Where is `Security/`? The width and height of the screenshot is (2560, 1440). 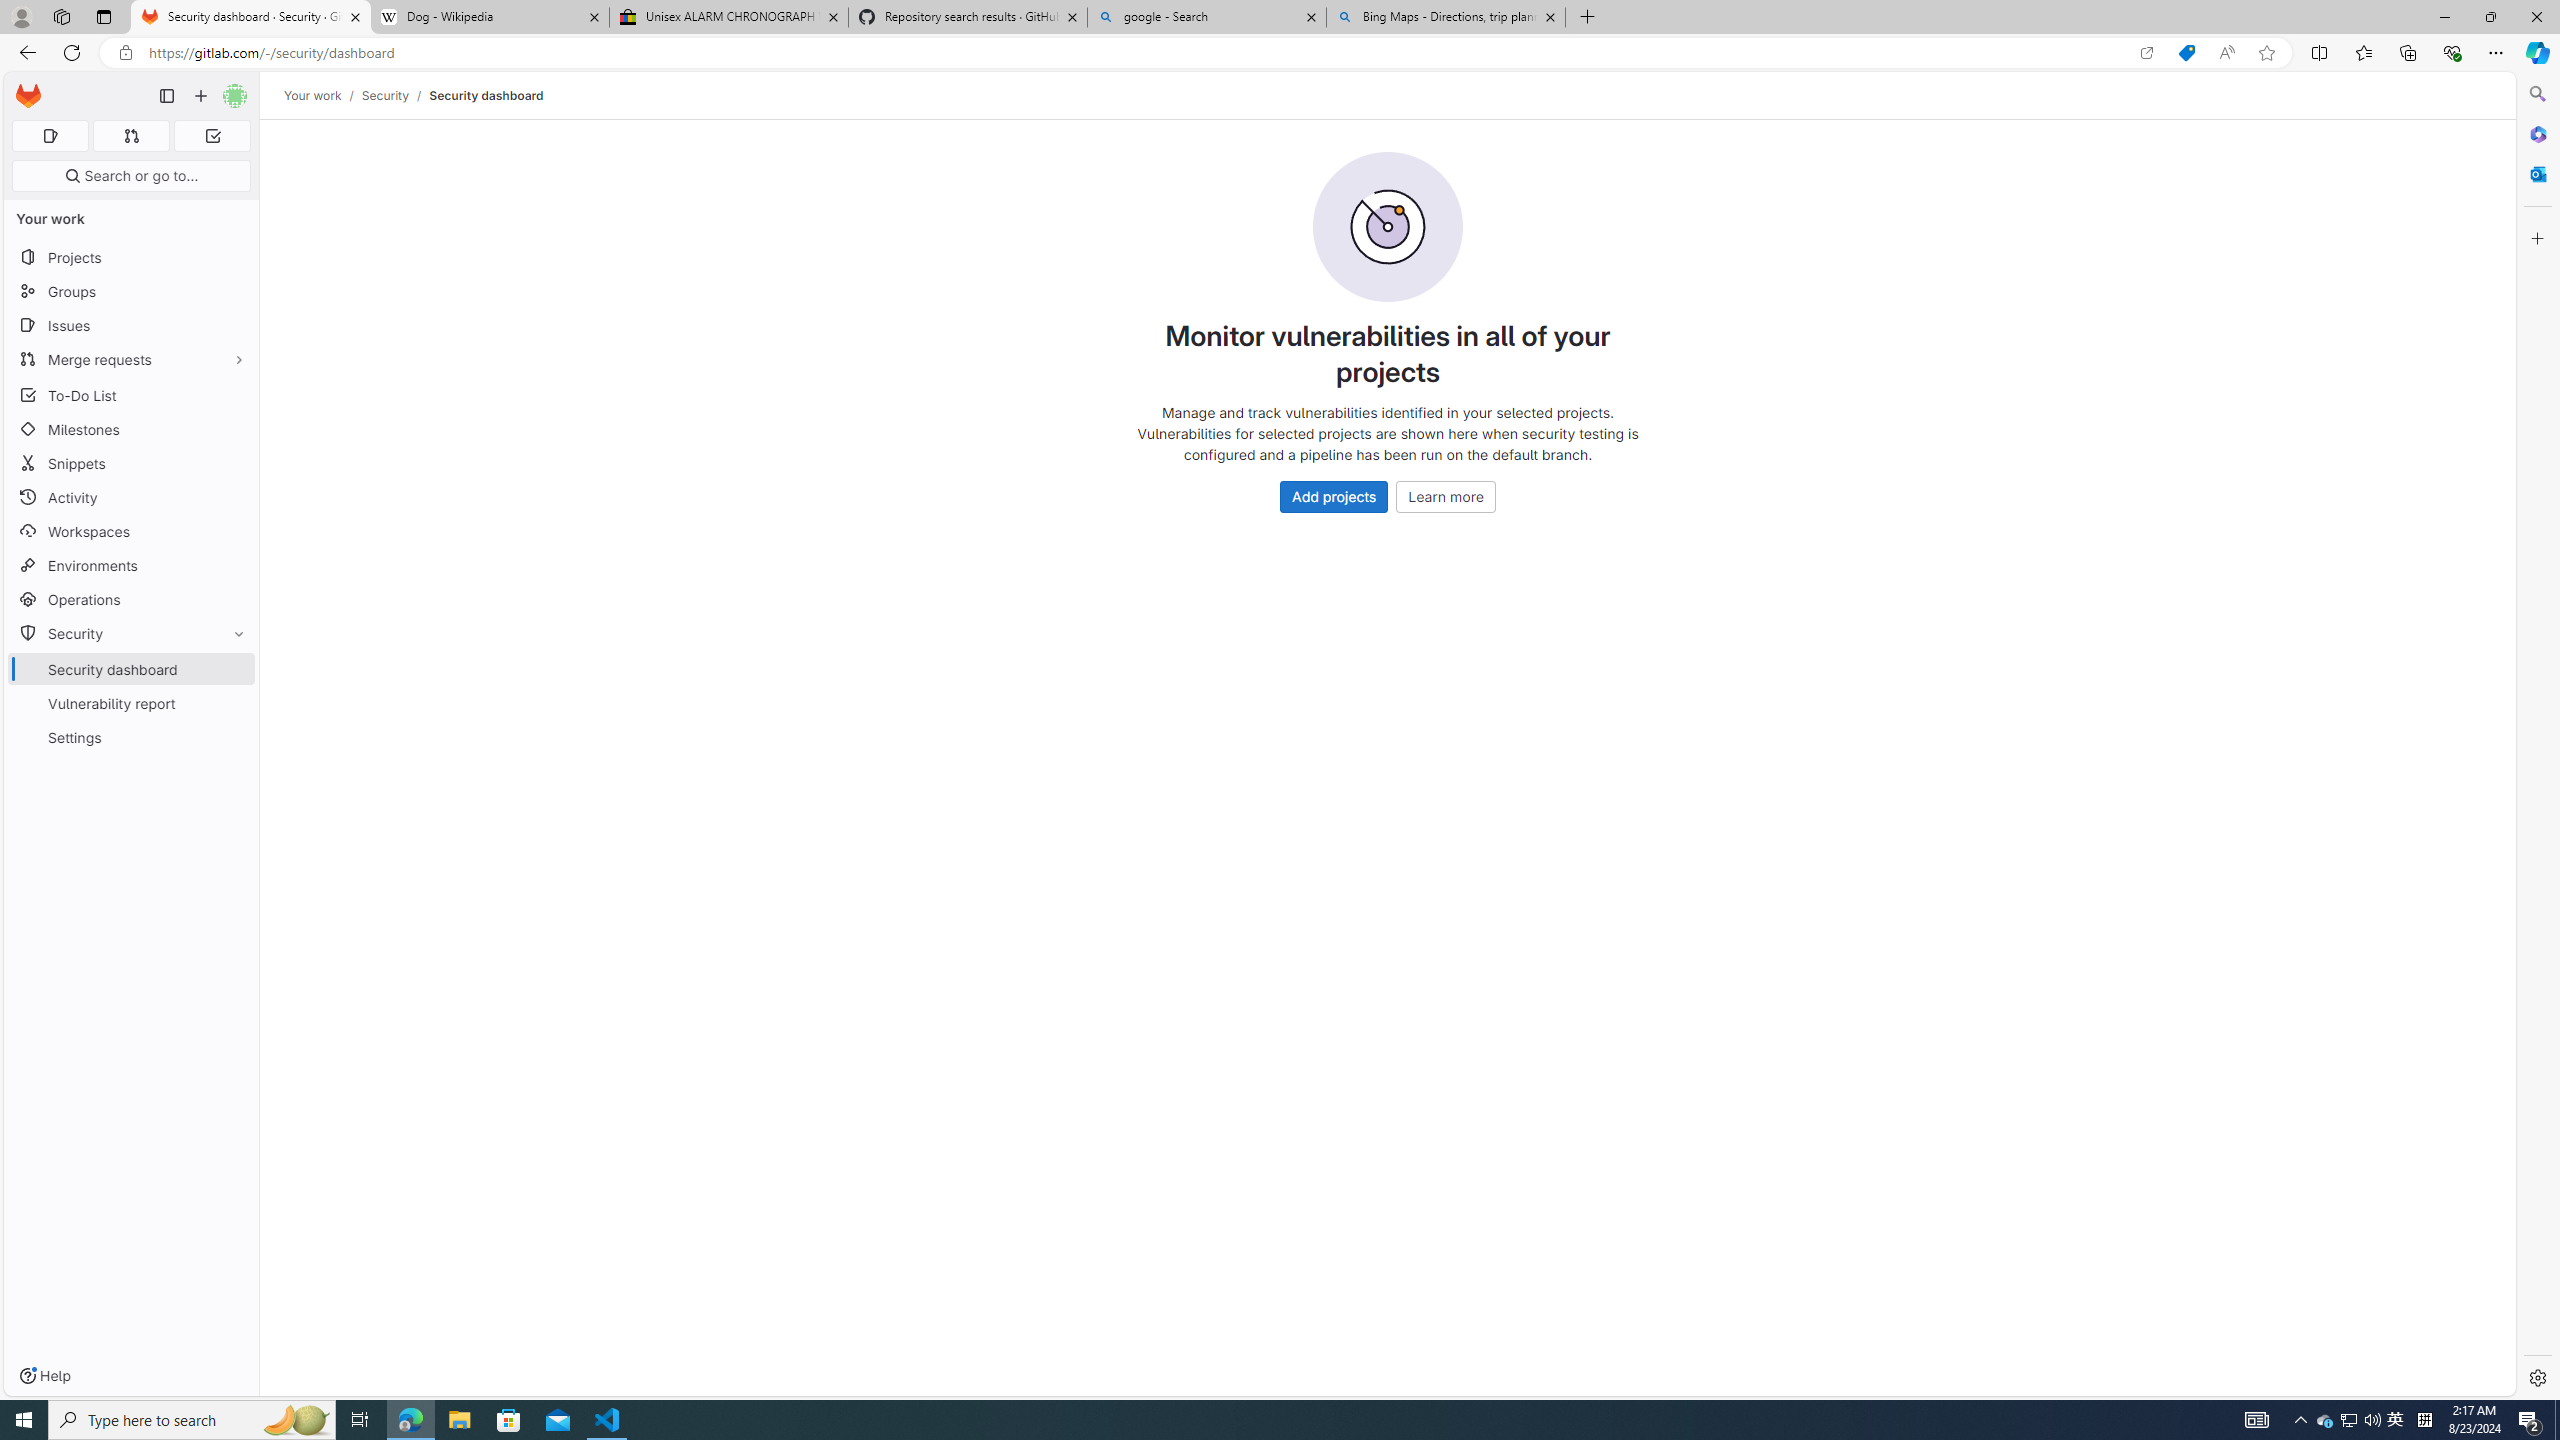
Security/ is located at coordinates (395, 95).